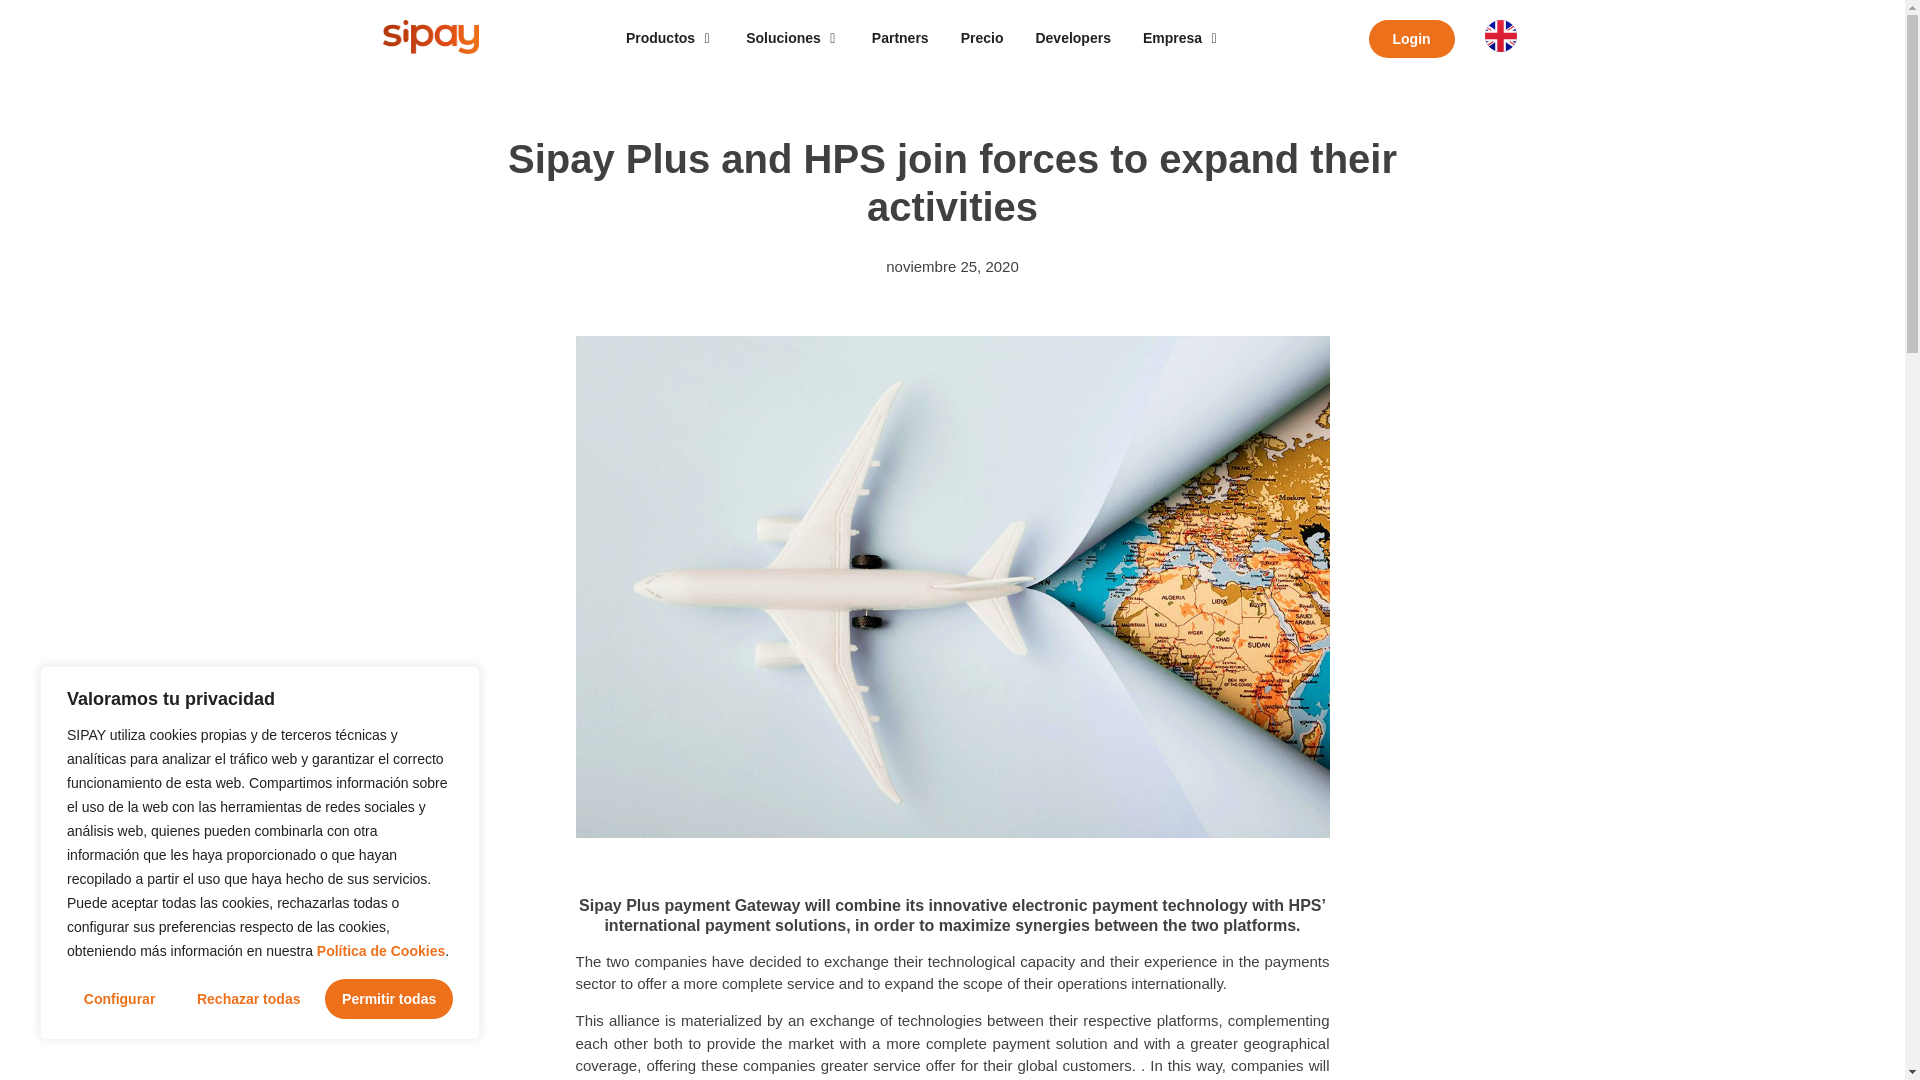 The height and width of the screenshot is (1080, 1920). What do you see at coordinates (248, 998) in the screenshot?
I see `Rechazar todas` at bounding box center [248, 998].